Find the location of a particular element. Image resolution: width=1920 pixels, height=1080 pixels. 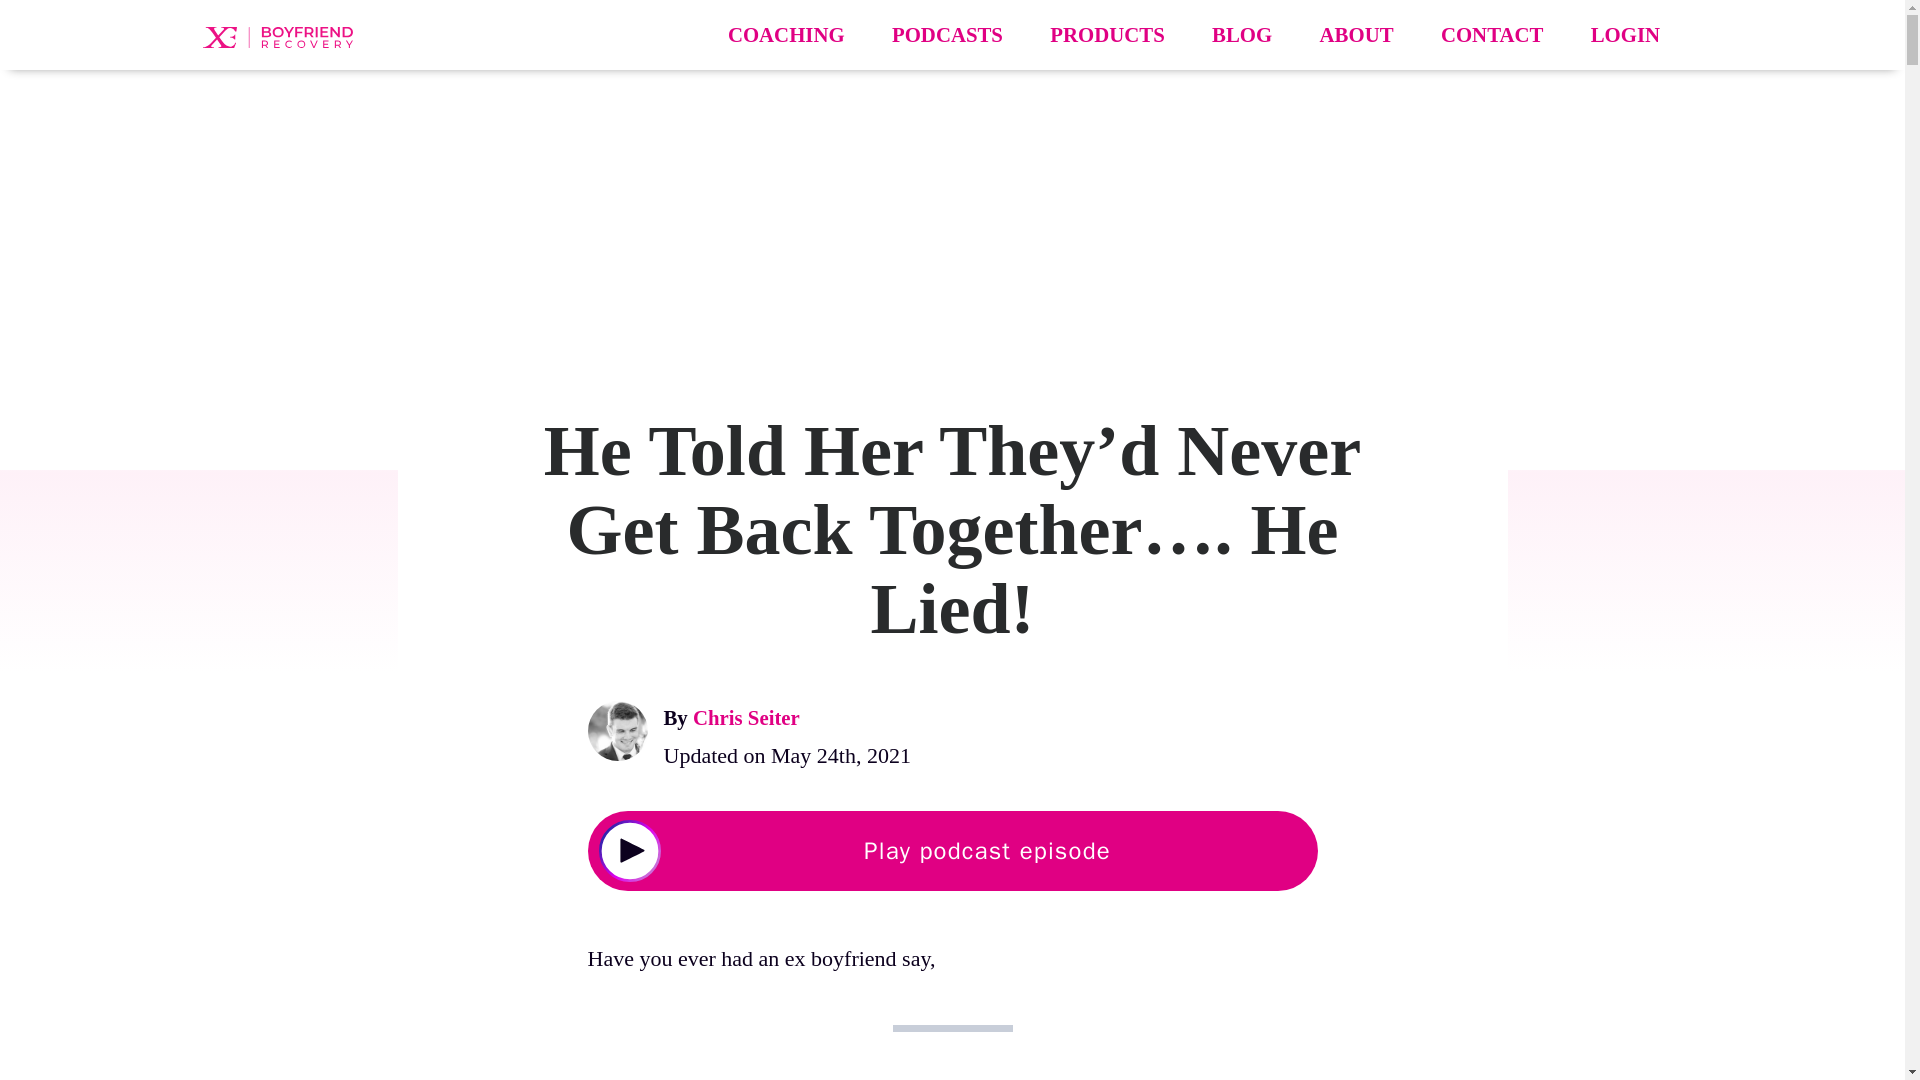

PRODUCTS is located at coordinates (1106, 34).